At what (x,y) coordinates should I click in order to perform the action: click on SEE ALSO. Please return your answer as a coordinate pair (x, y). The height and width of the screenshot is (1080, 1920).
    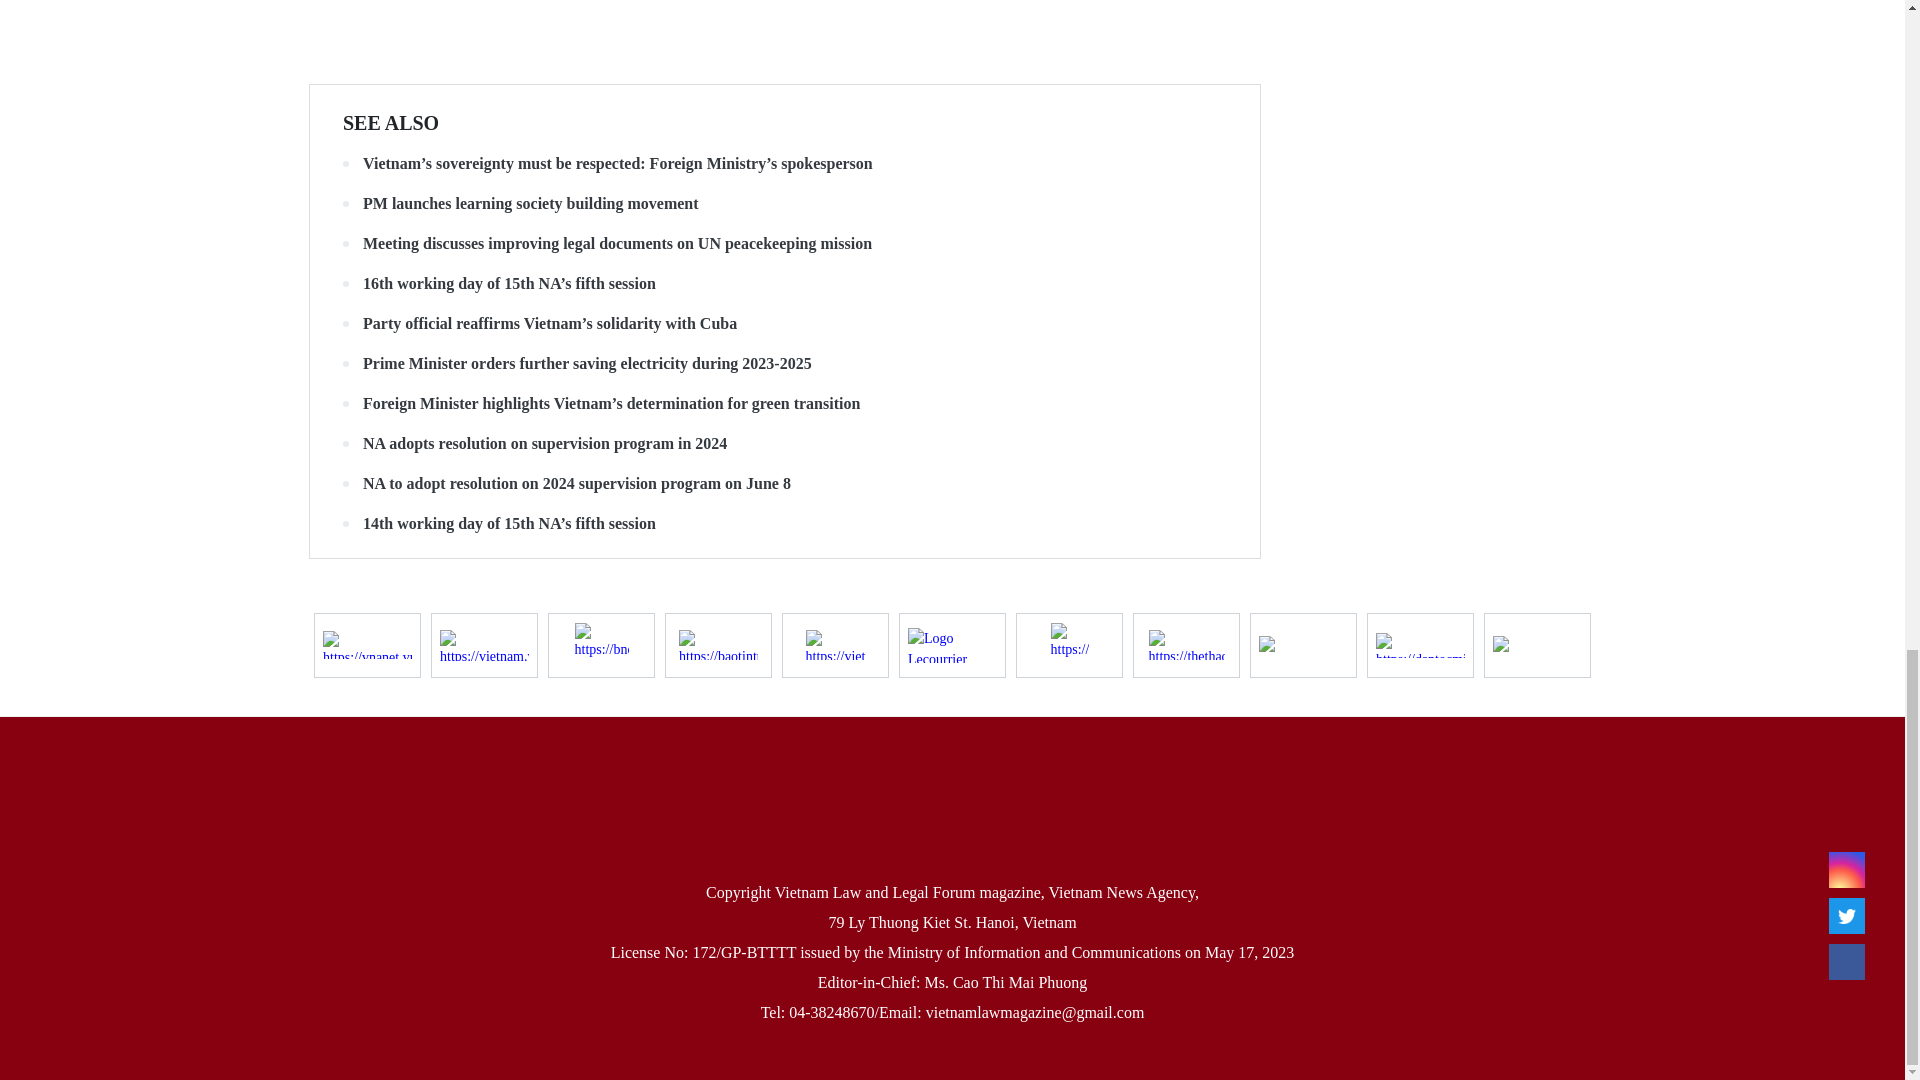
    Looking at the image, I should click on (391, 122).